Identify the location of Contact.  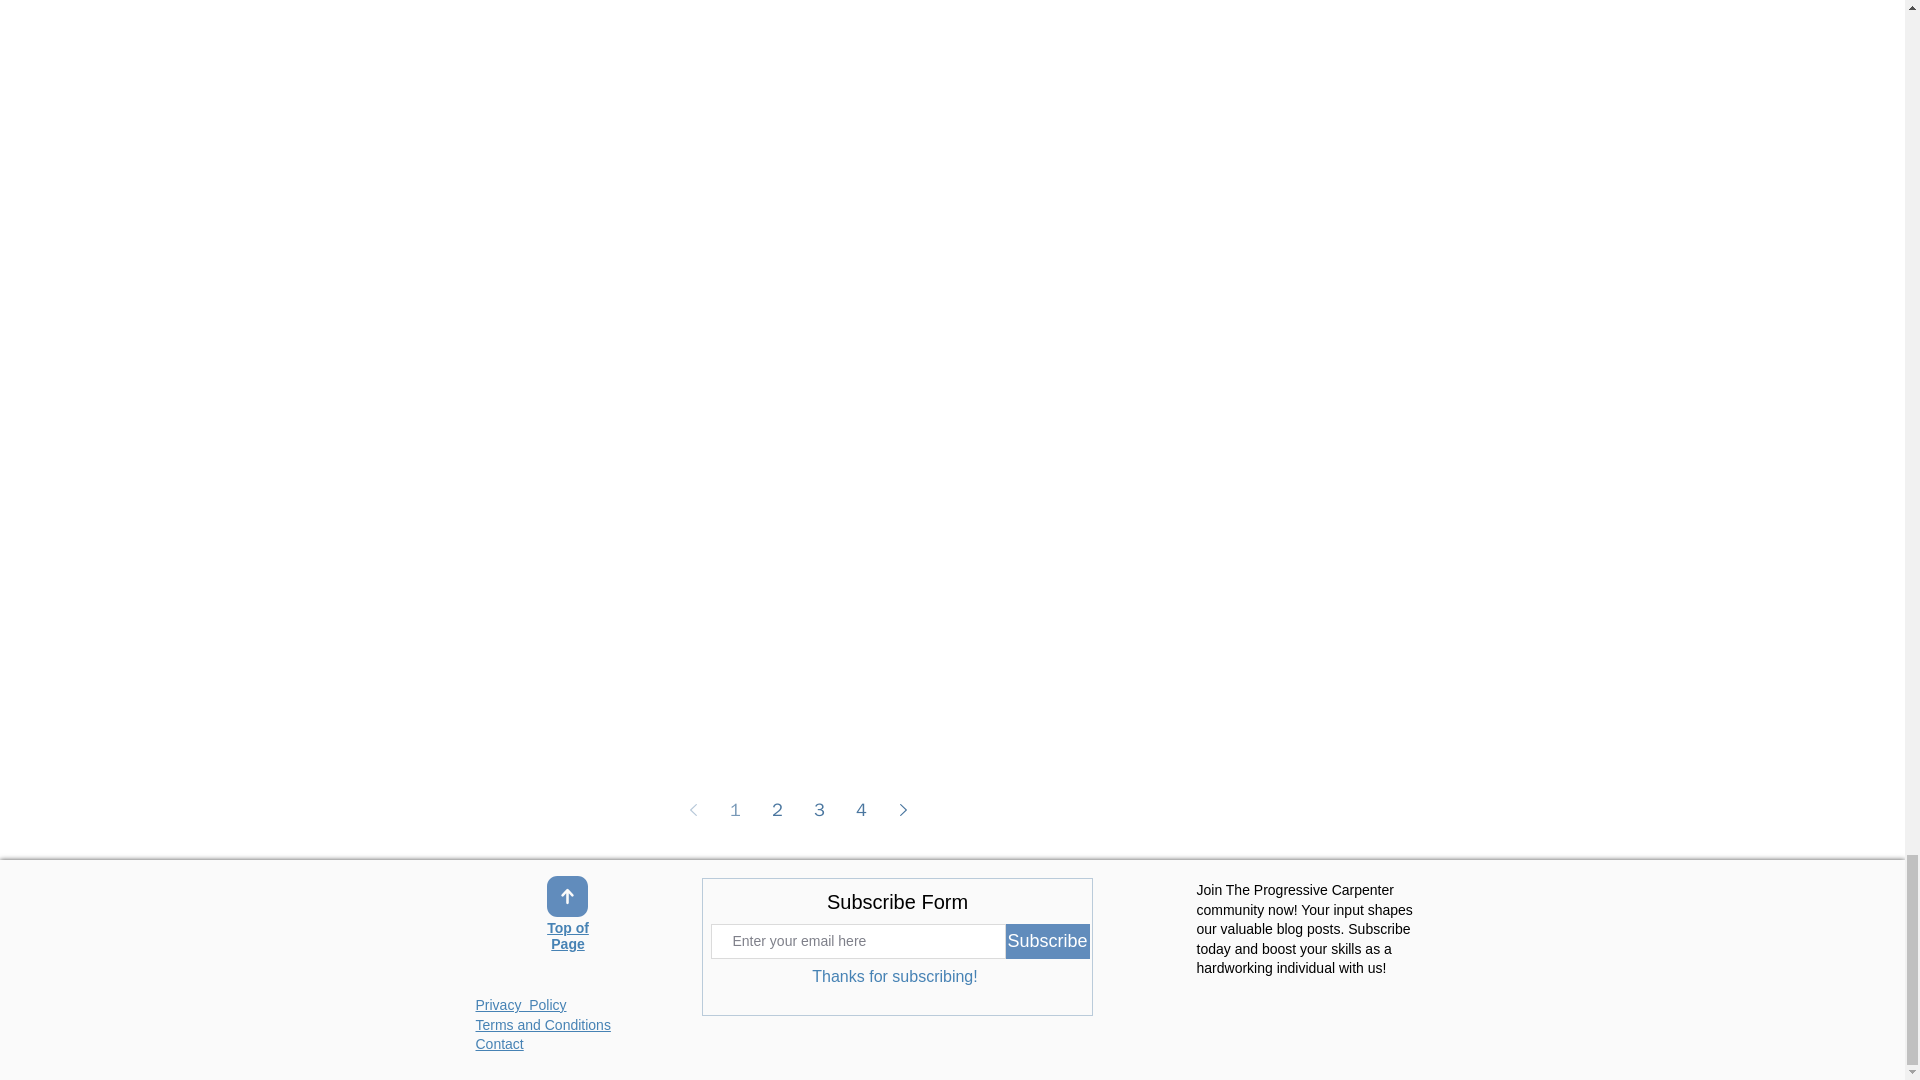
(500, 1043).